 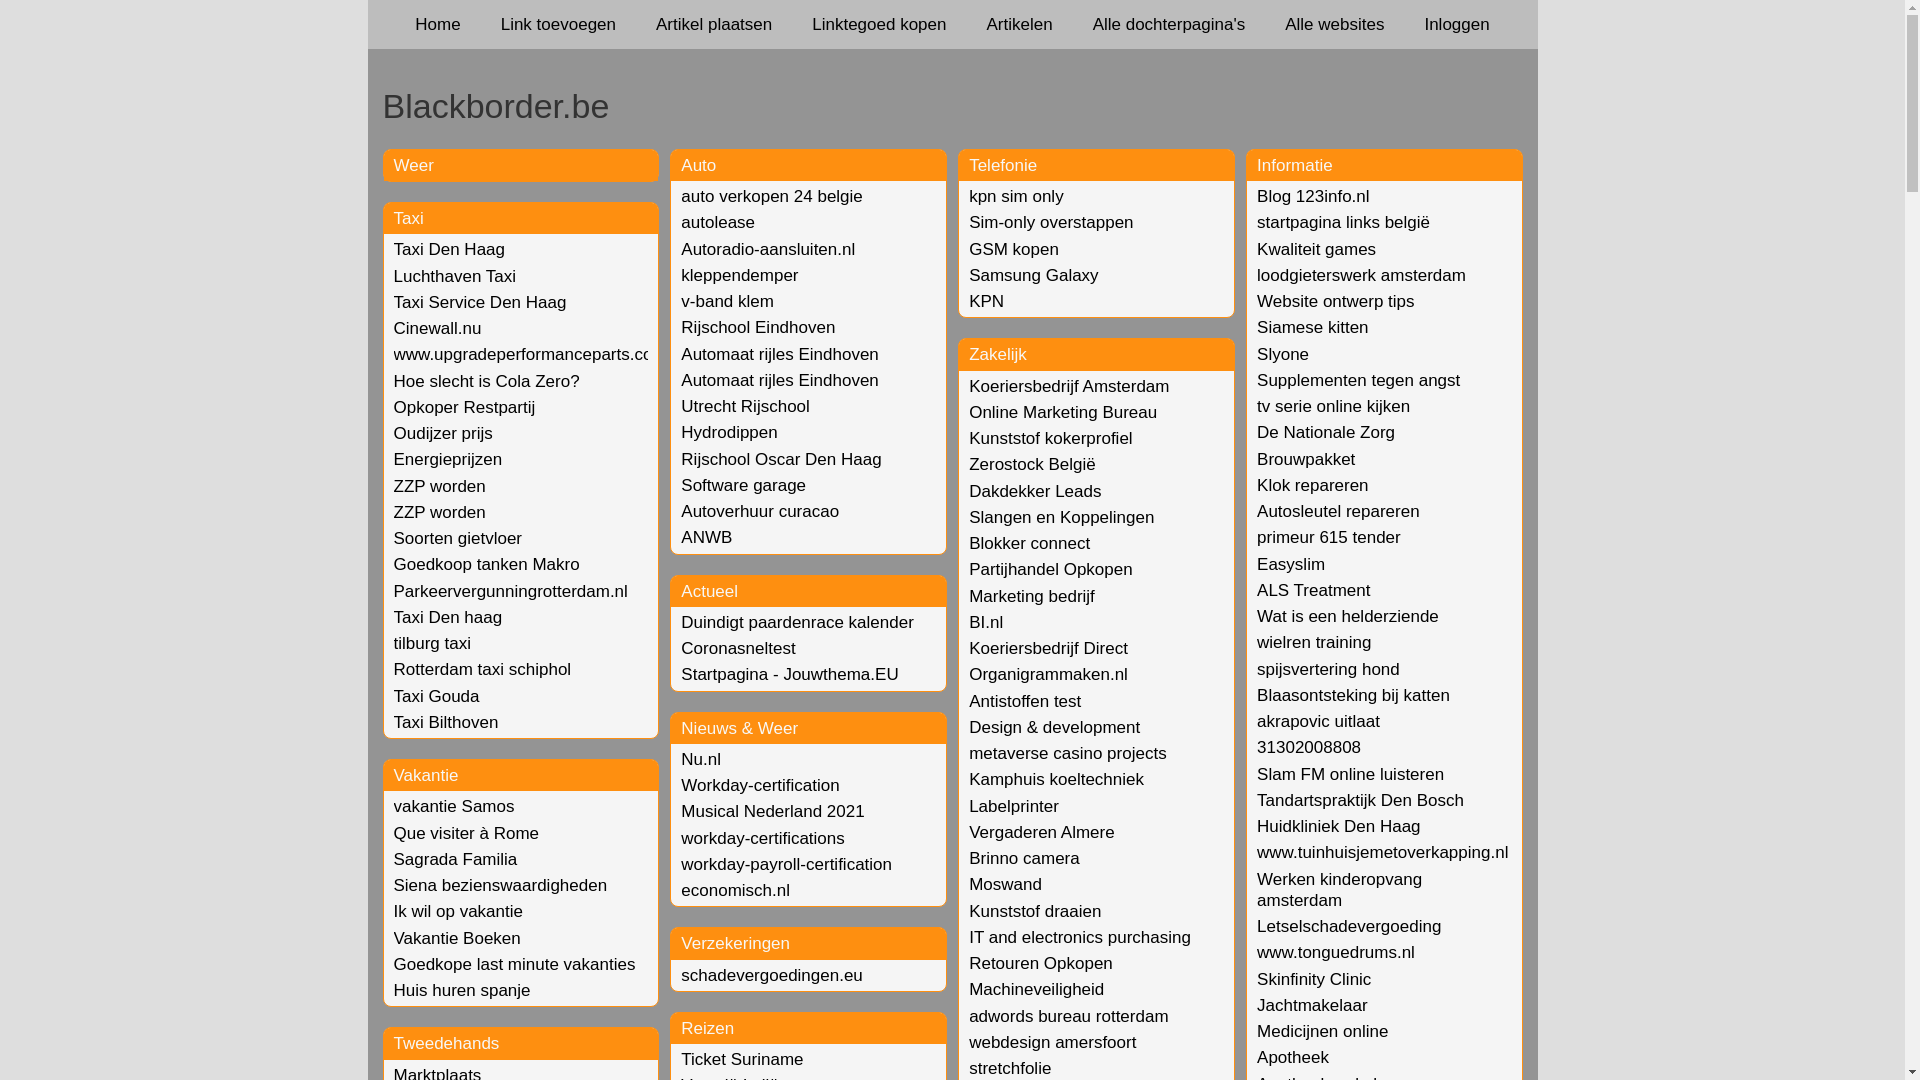 What do you see at coordinates (736, 890) in the screenshot?
I see `economisch.nl` at bounding box center [736, 890].